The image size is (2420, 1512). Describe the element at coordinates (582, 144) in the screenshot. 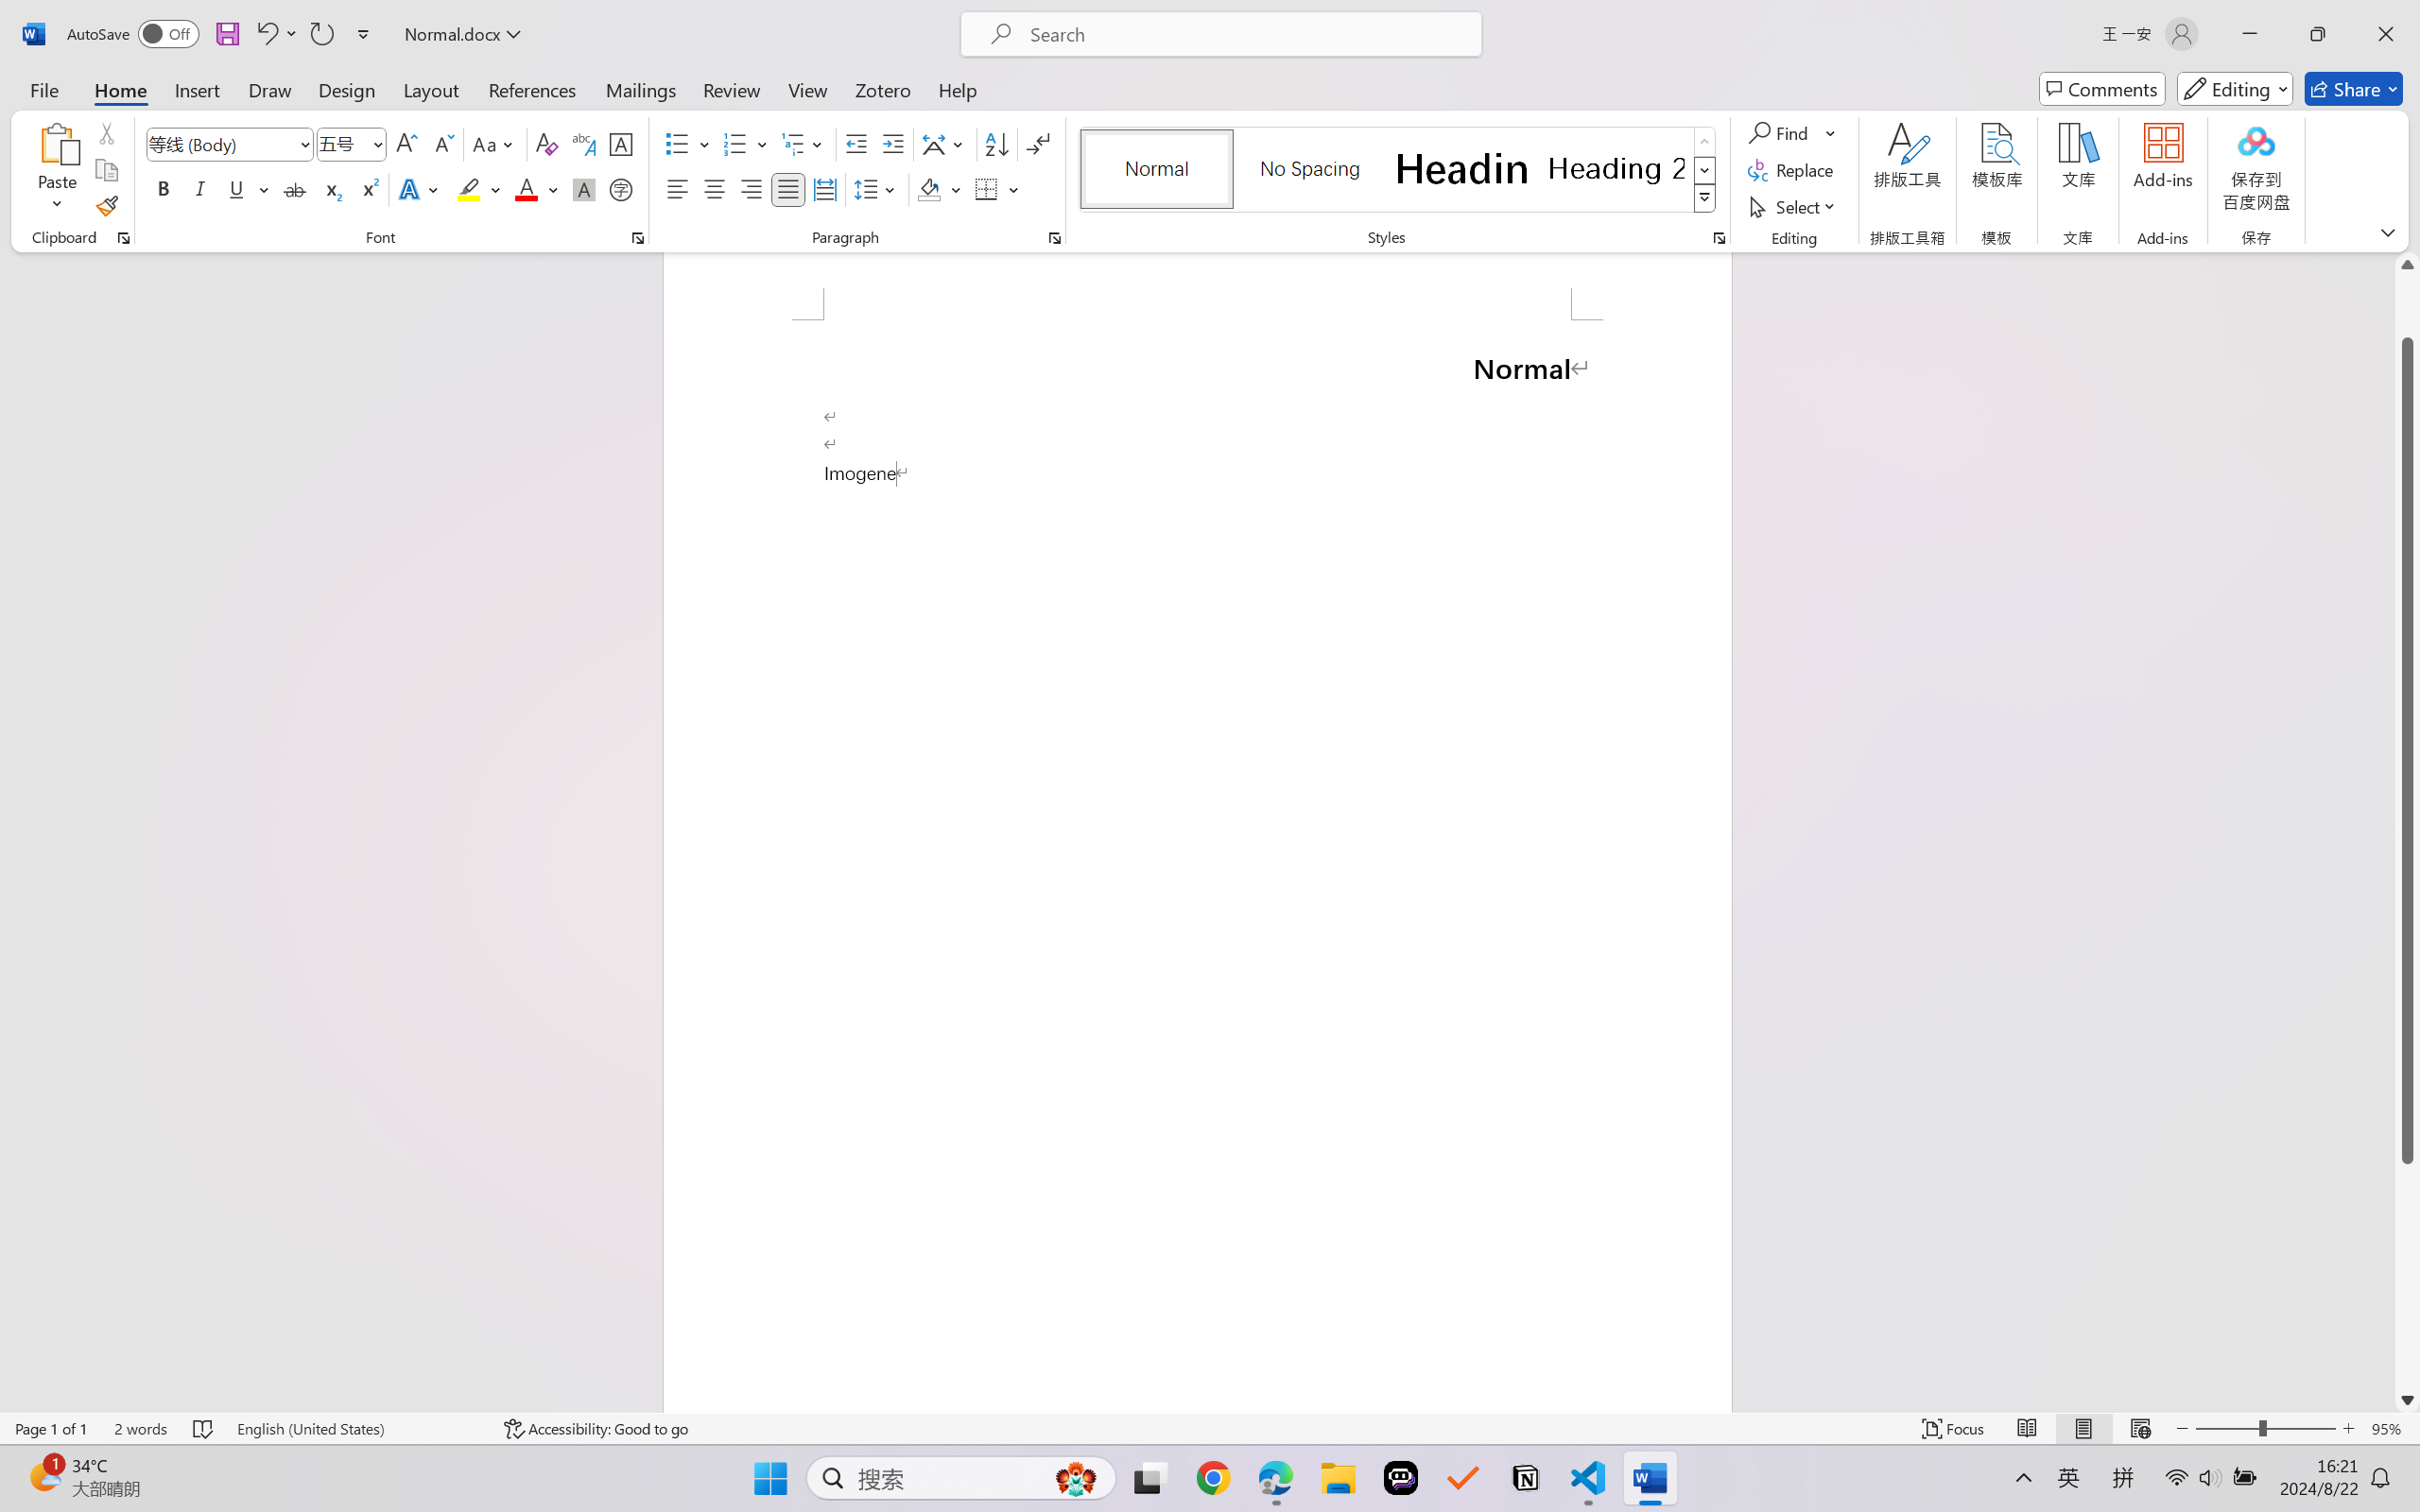

I see `Phonetic Guide...` at that location.